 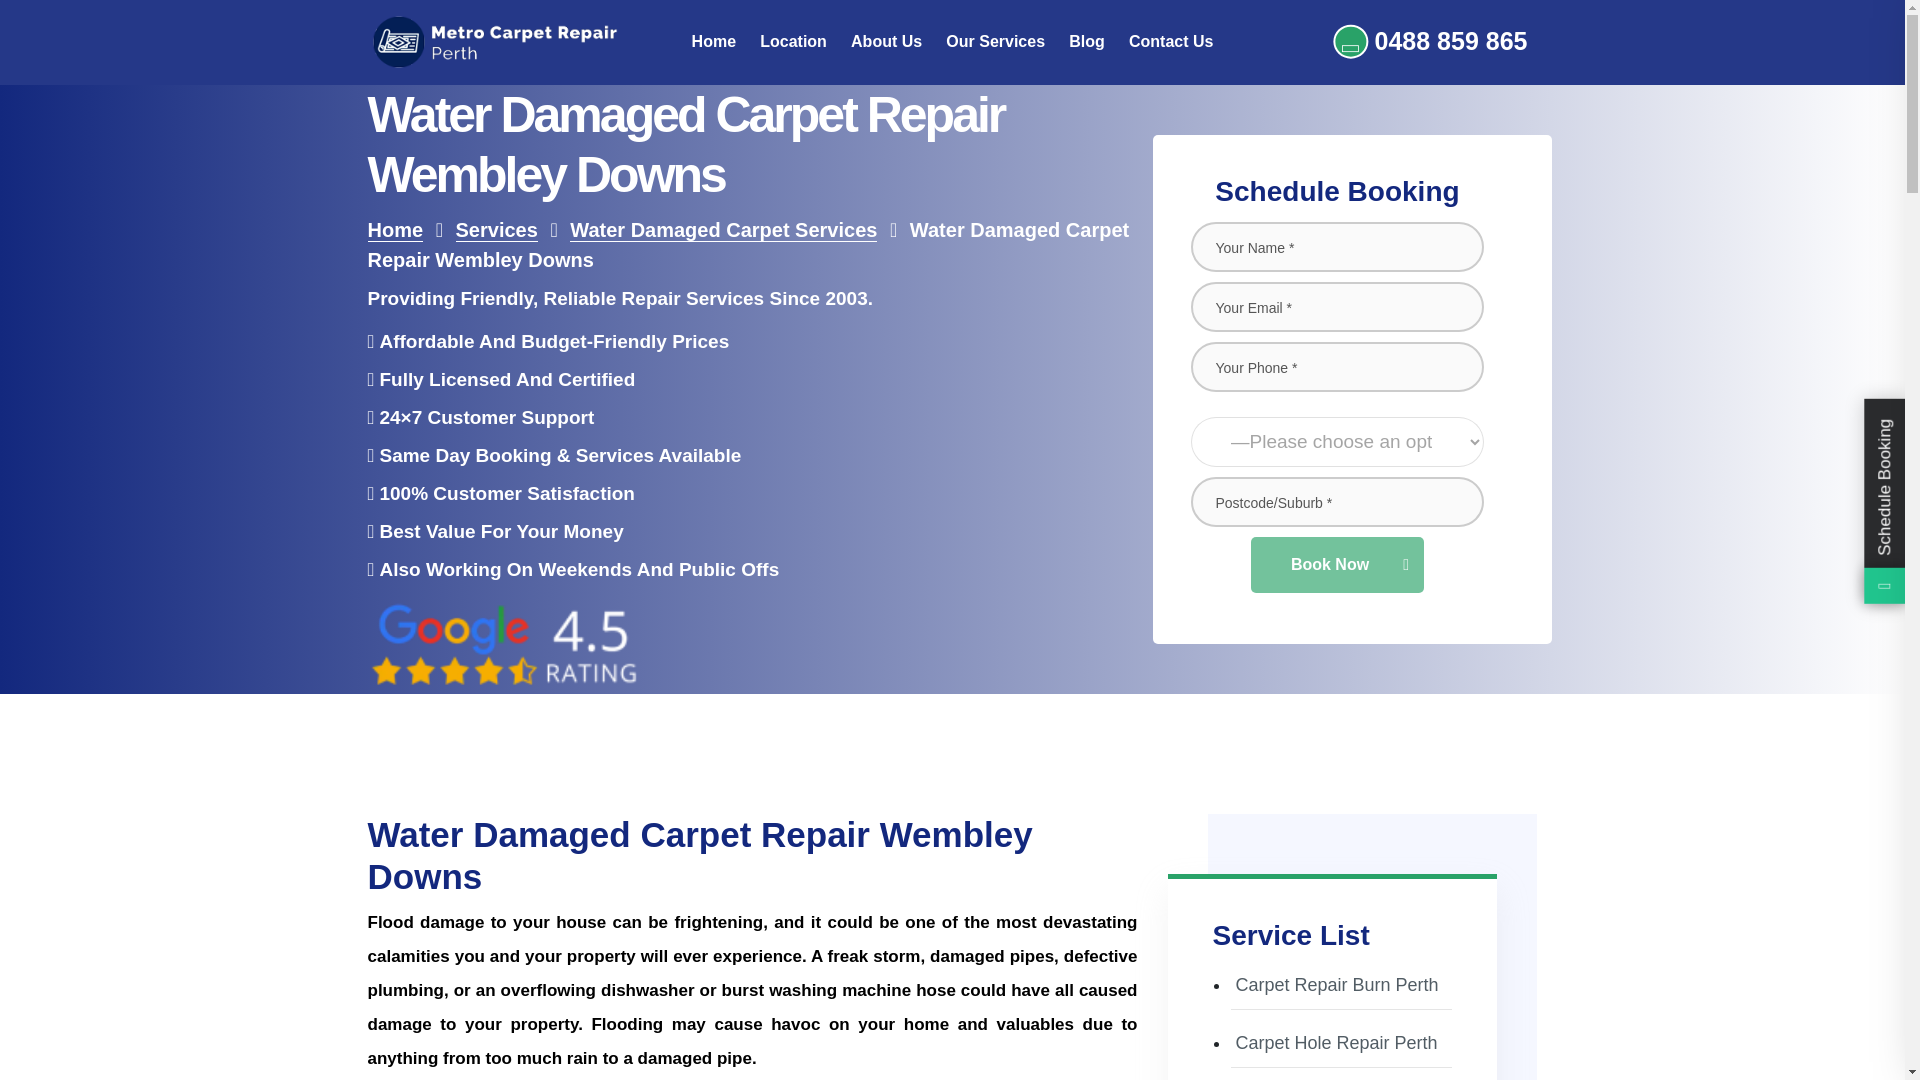 I want to click on About Us, so click(x=886, y=42).